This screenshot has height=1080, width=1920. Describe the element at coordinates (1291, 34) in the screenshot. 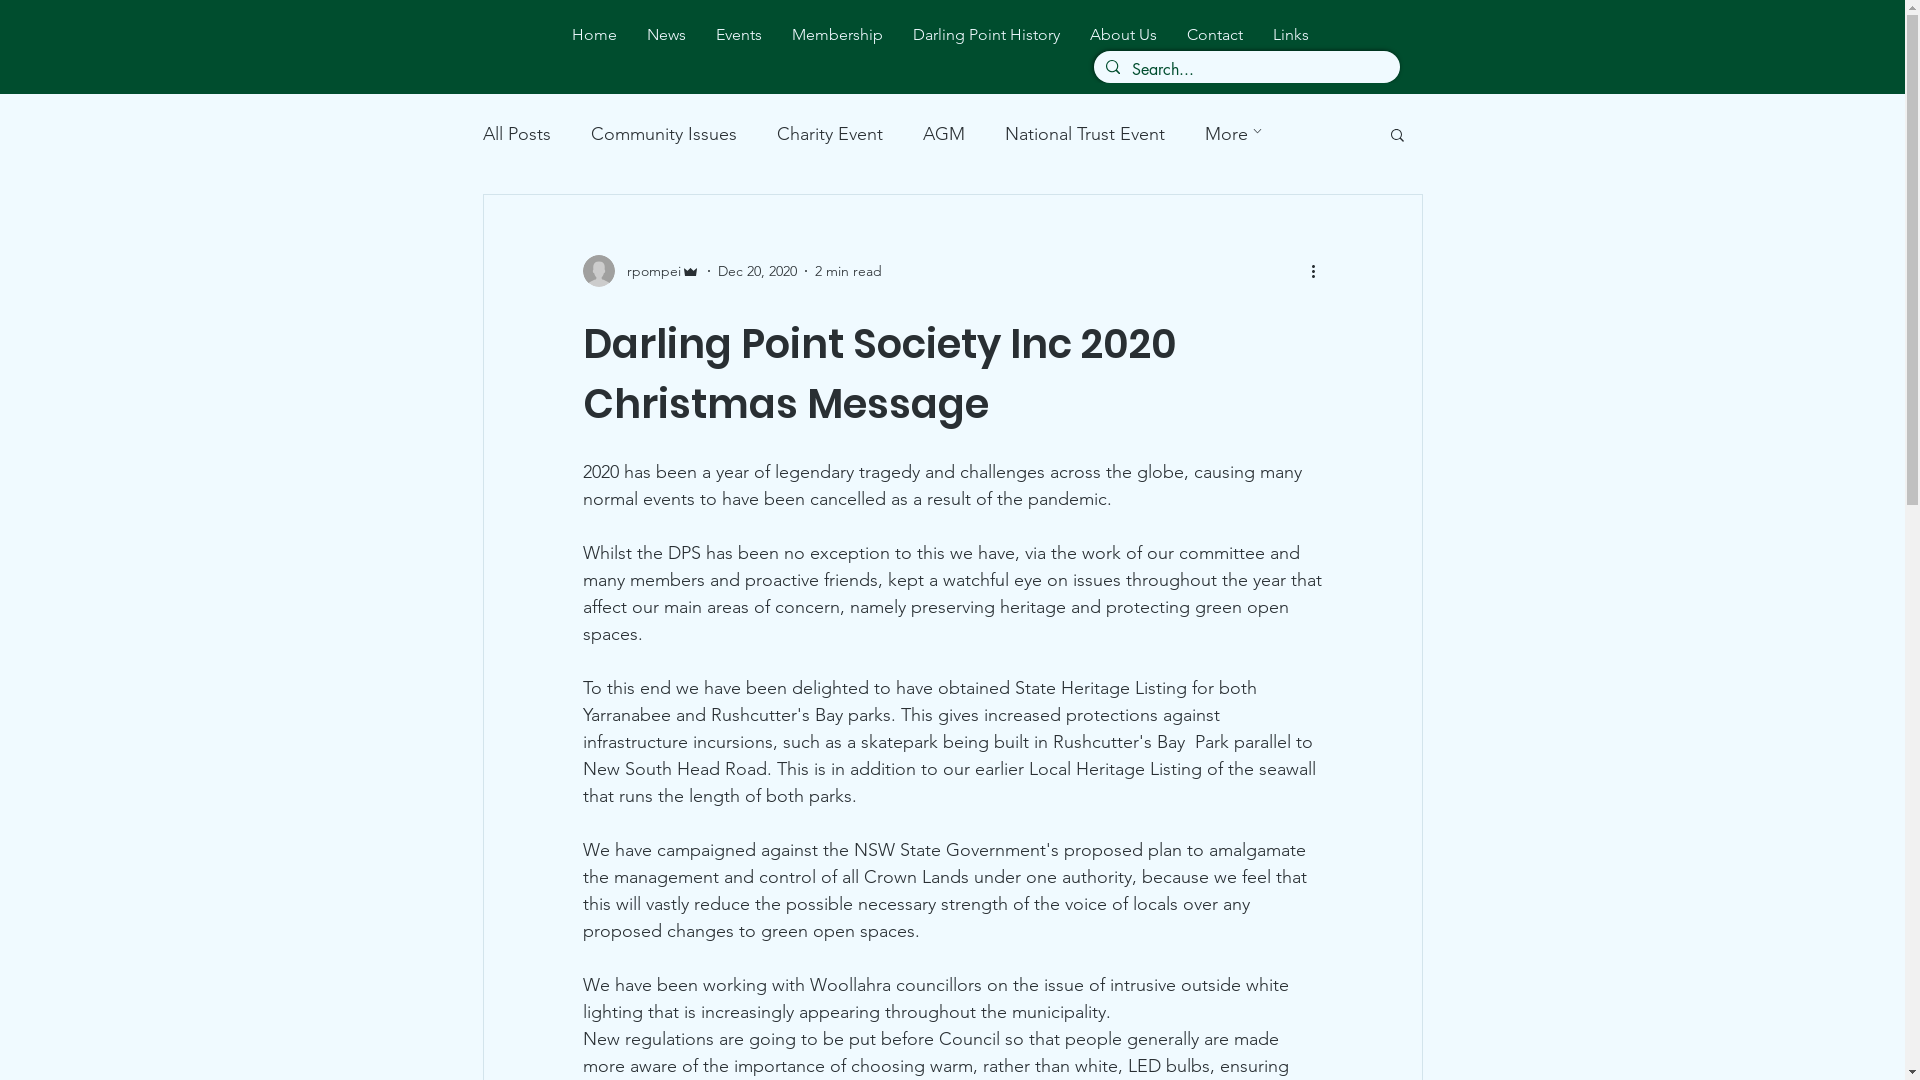

I see `Links` at that location.